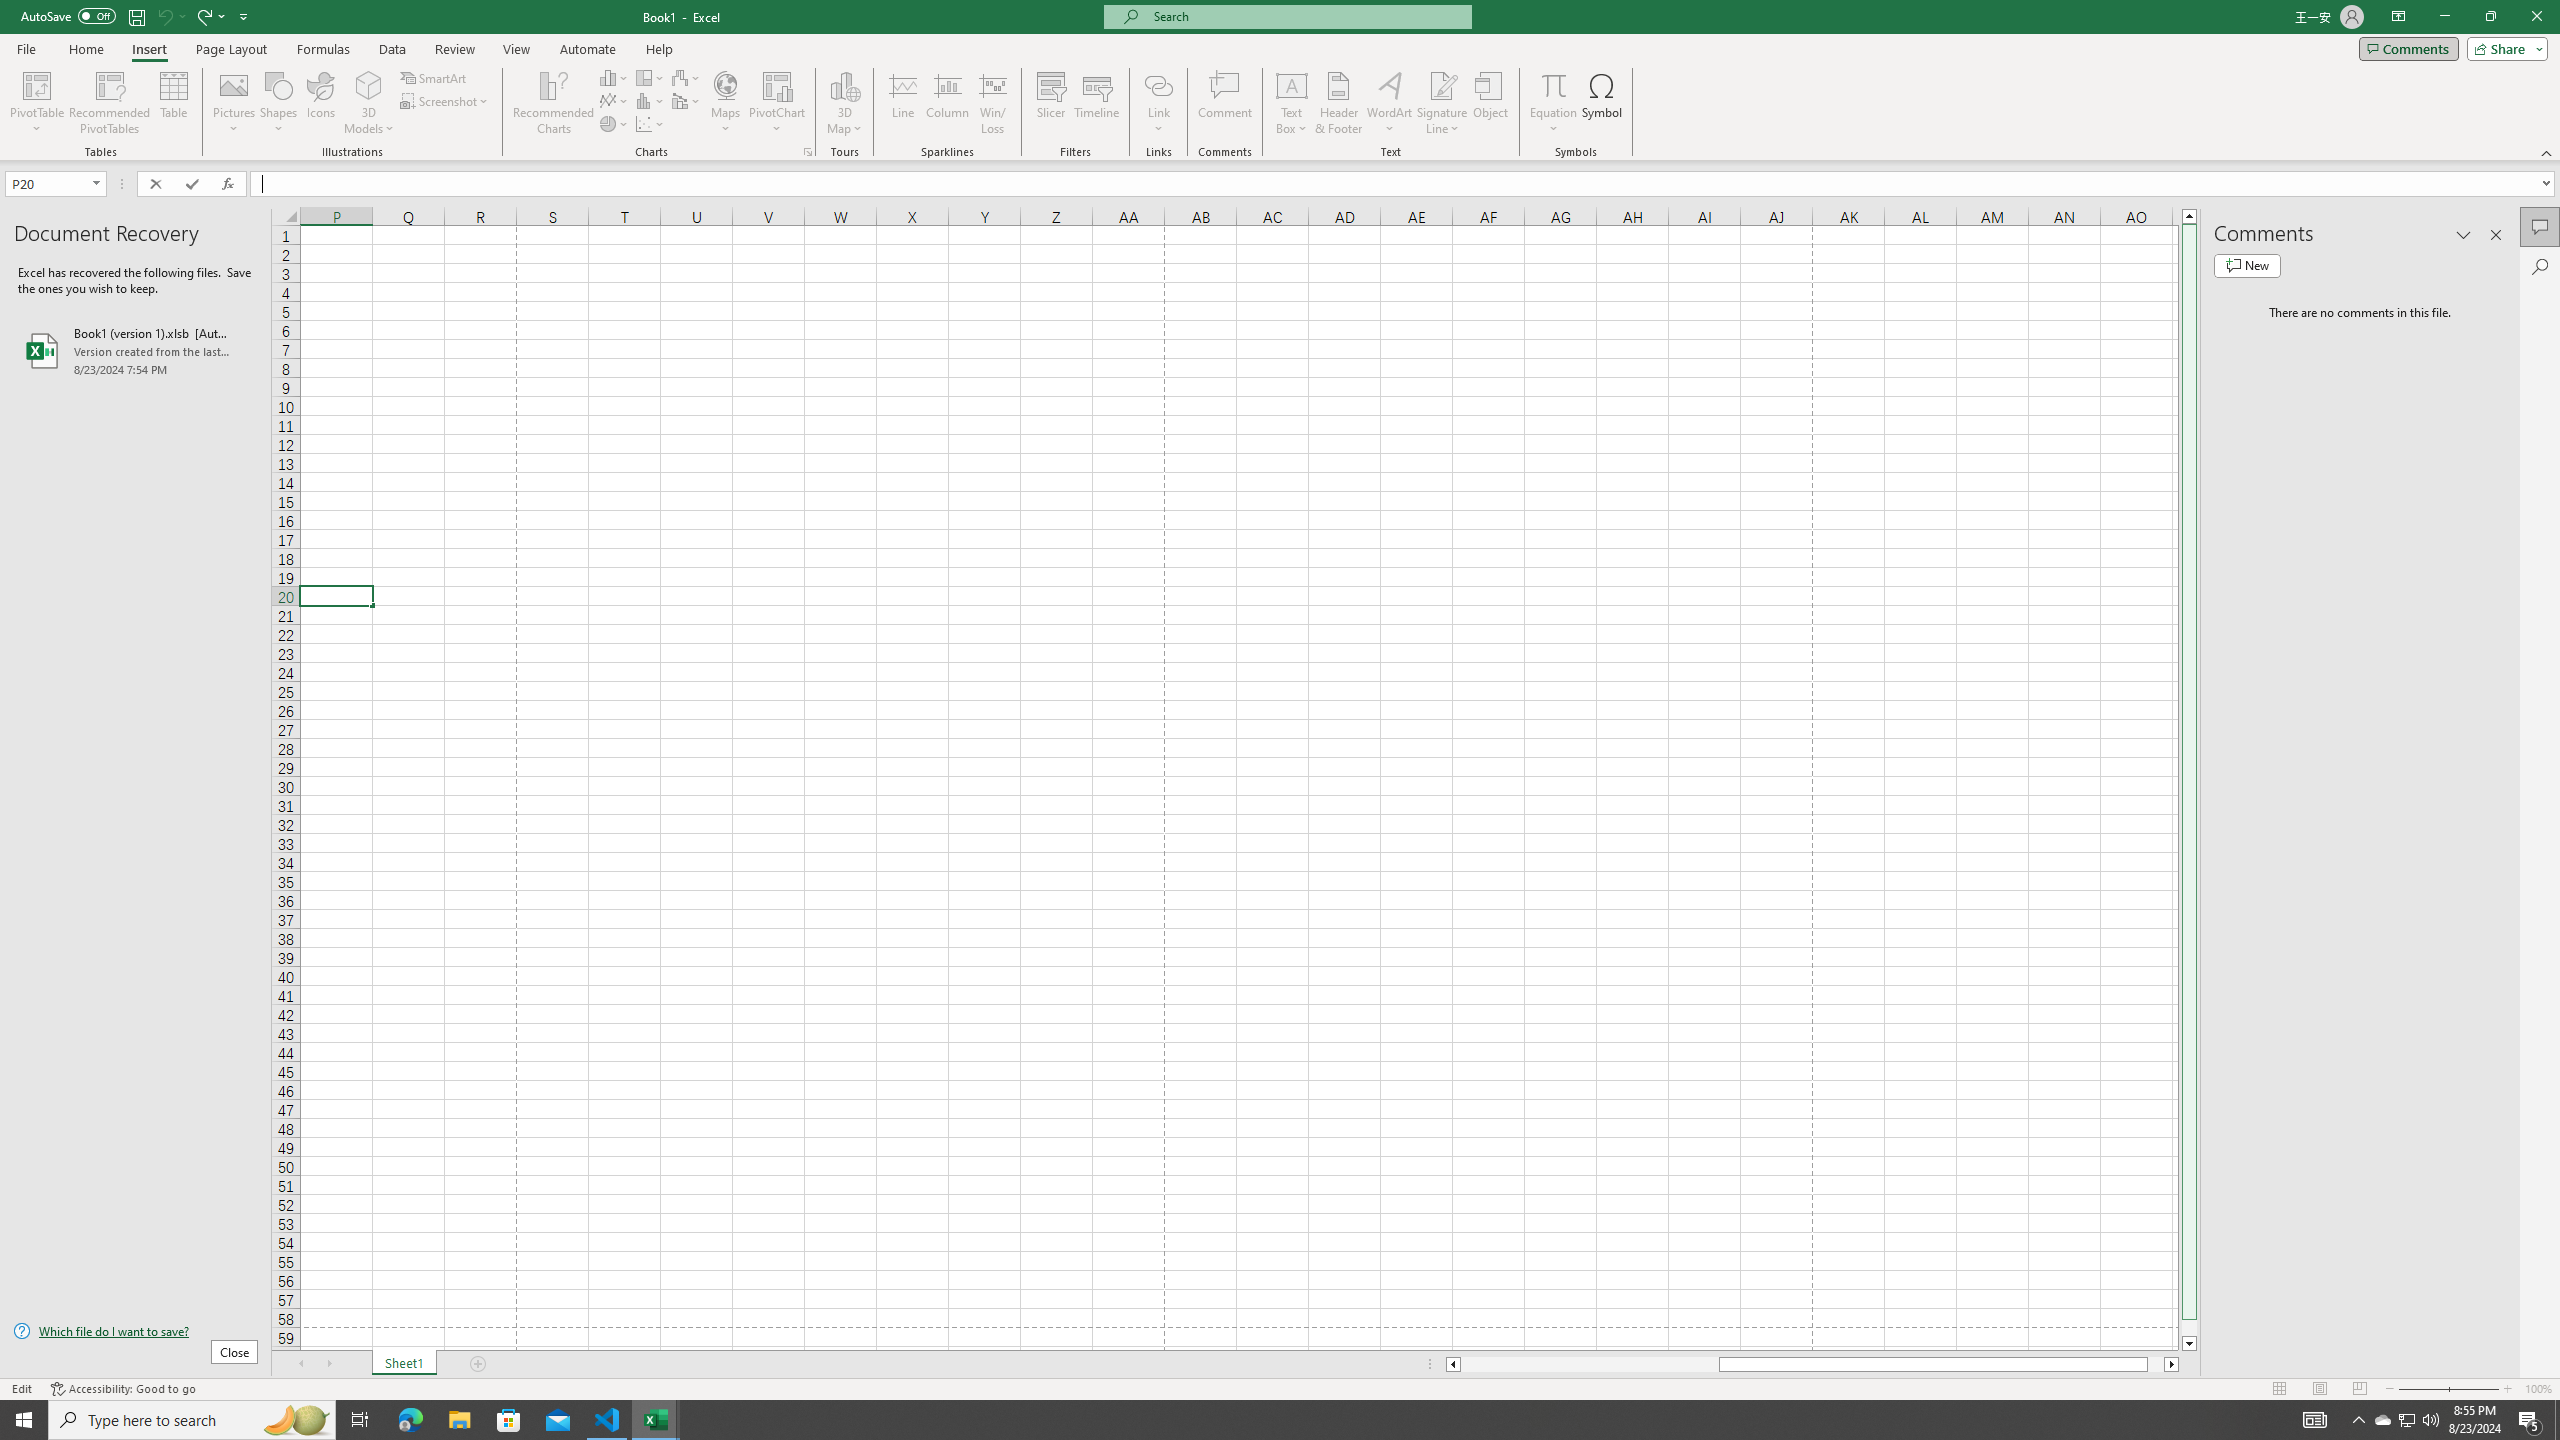  I want to click on PivotTable, so click(36, 103).